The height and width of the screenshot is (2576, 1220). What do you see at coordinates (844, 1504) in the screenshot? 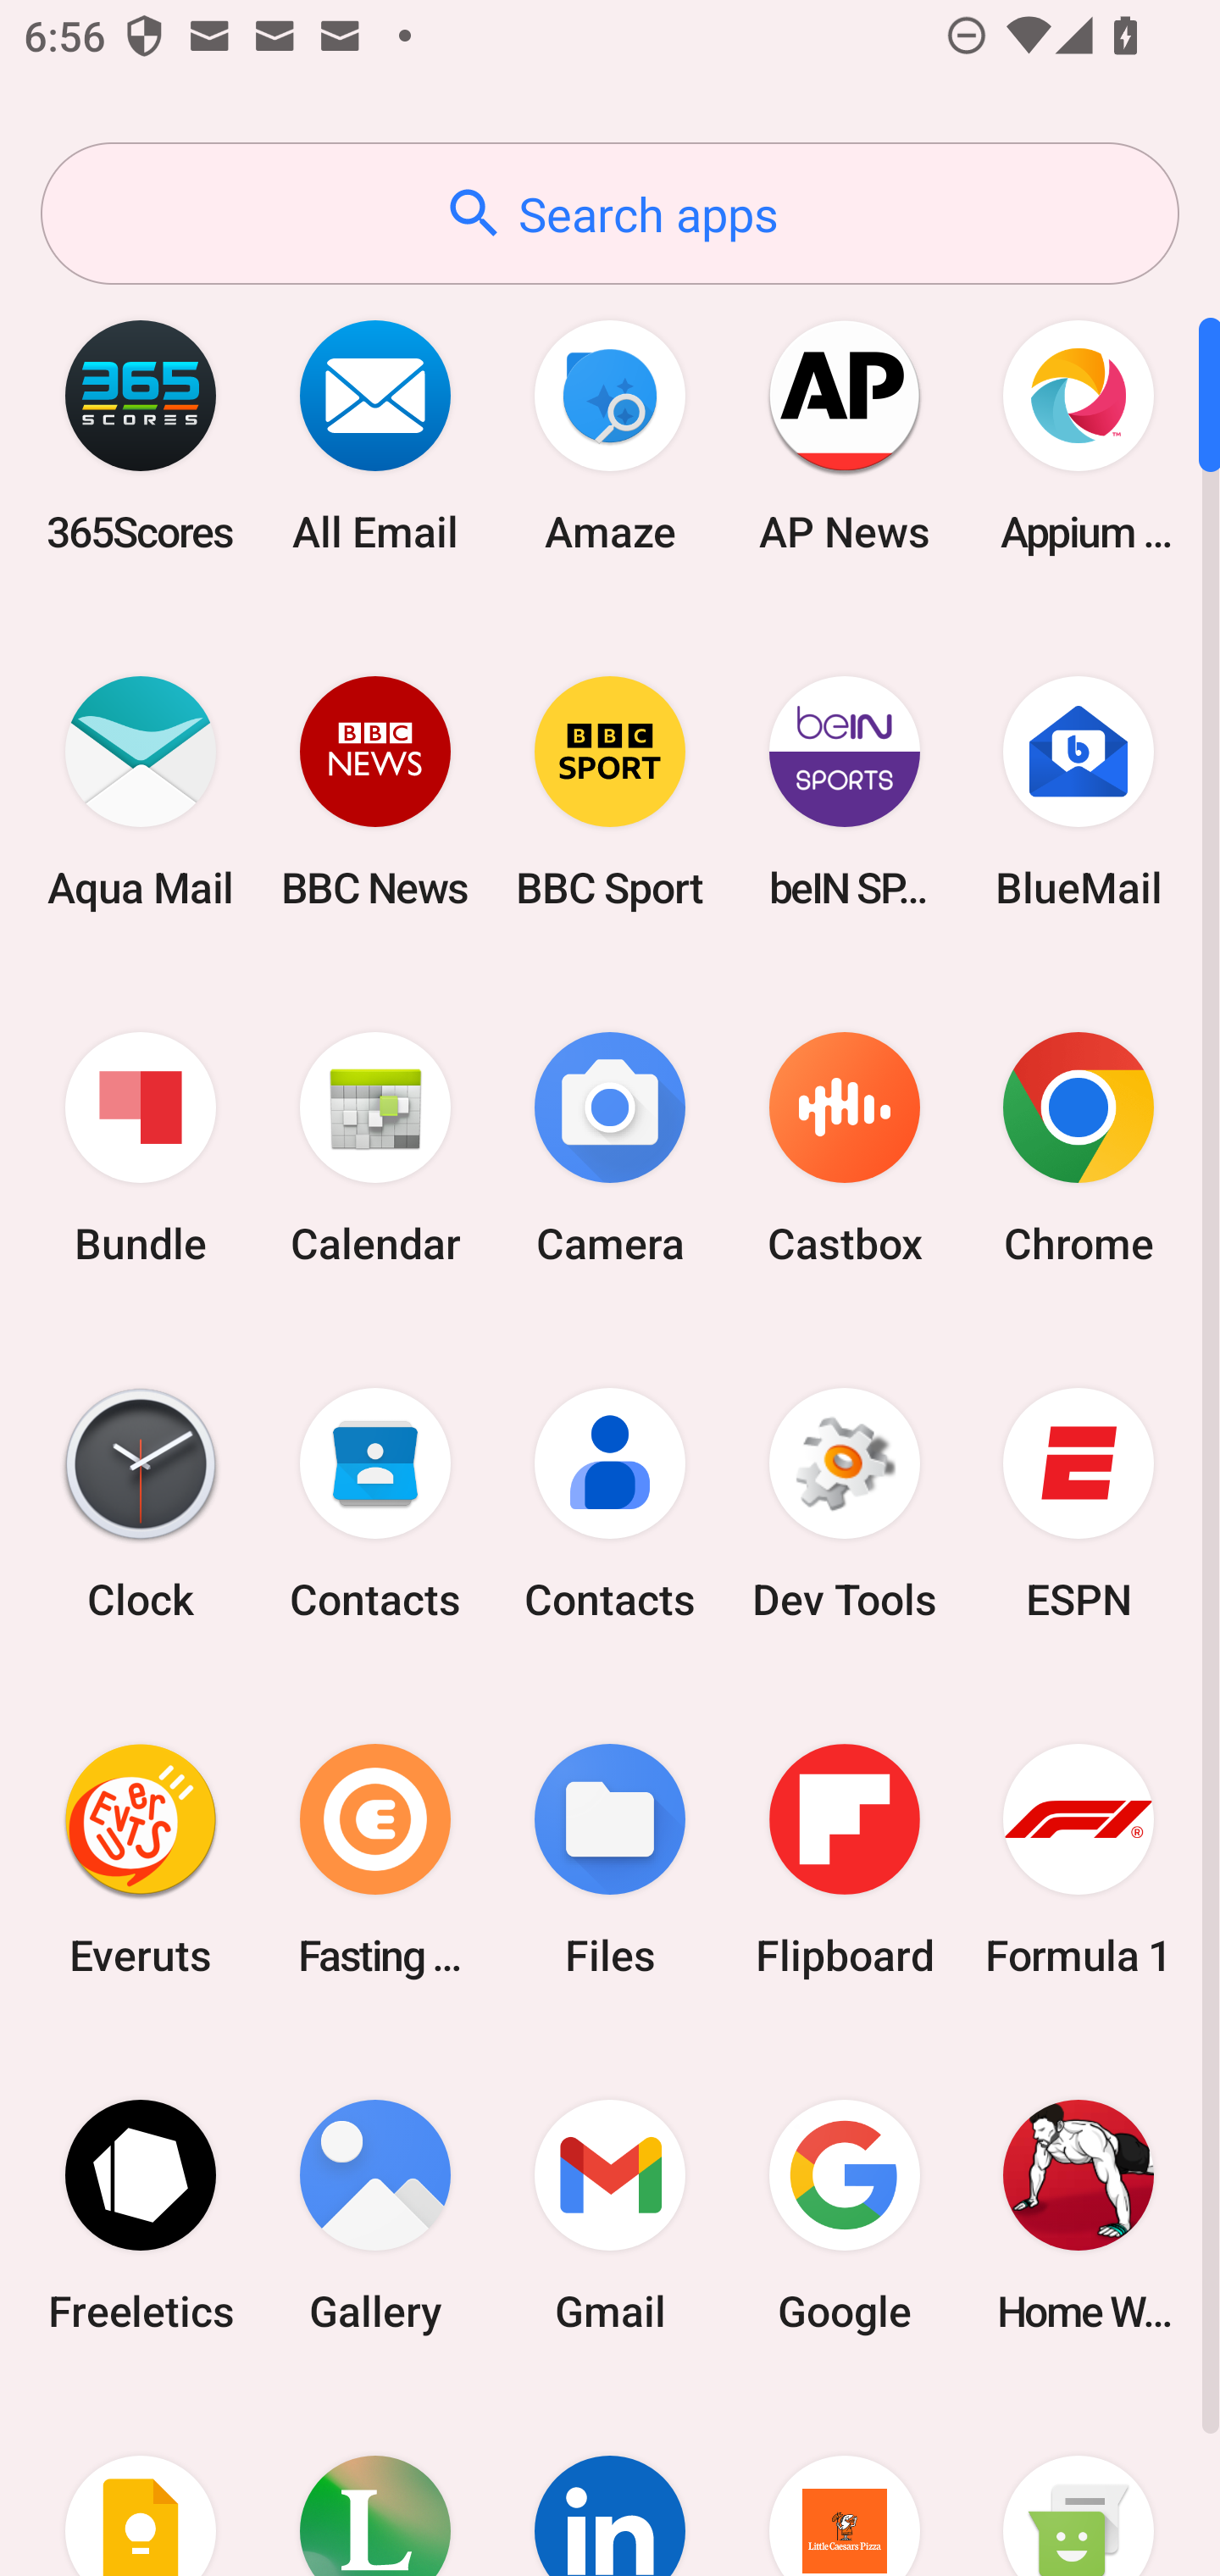
I see `Dev Tools` at bounding box center [844, 1504].